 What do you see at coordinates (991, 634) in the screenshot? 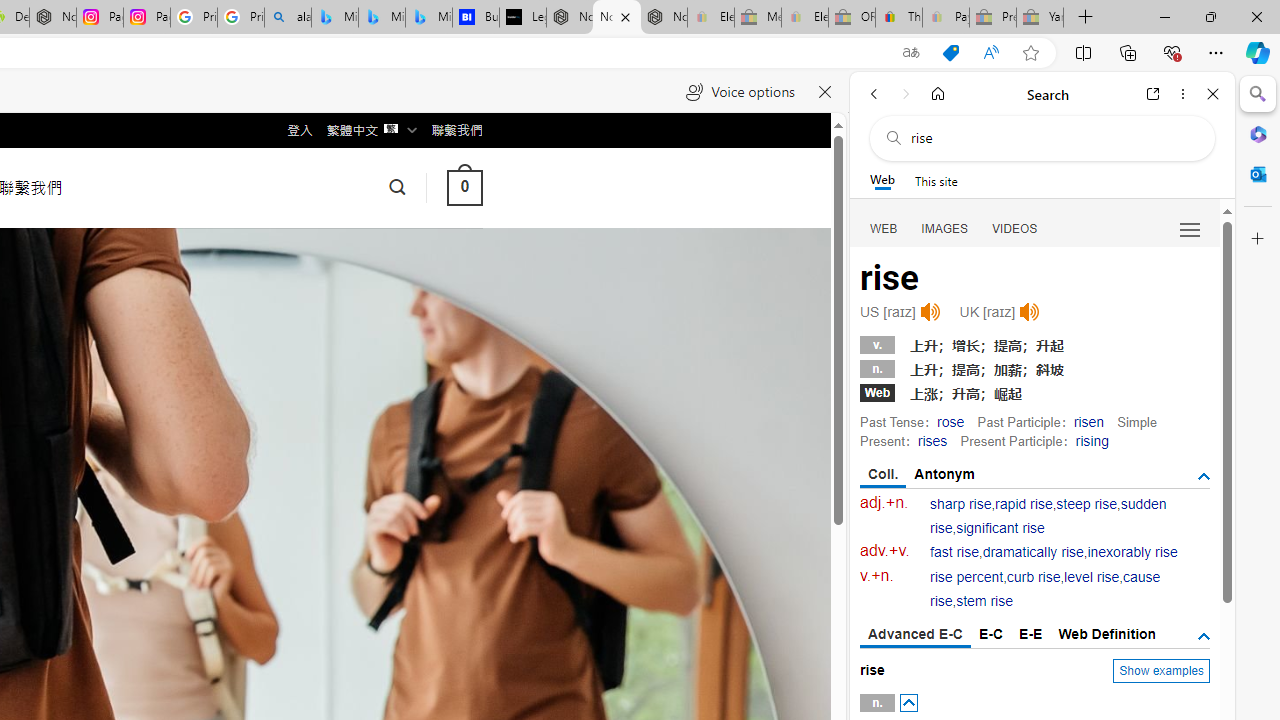
I see `E-C` at bounding box center [991, 634].